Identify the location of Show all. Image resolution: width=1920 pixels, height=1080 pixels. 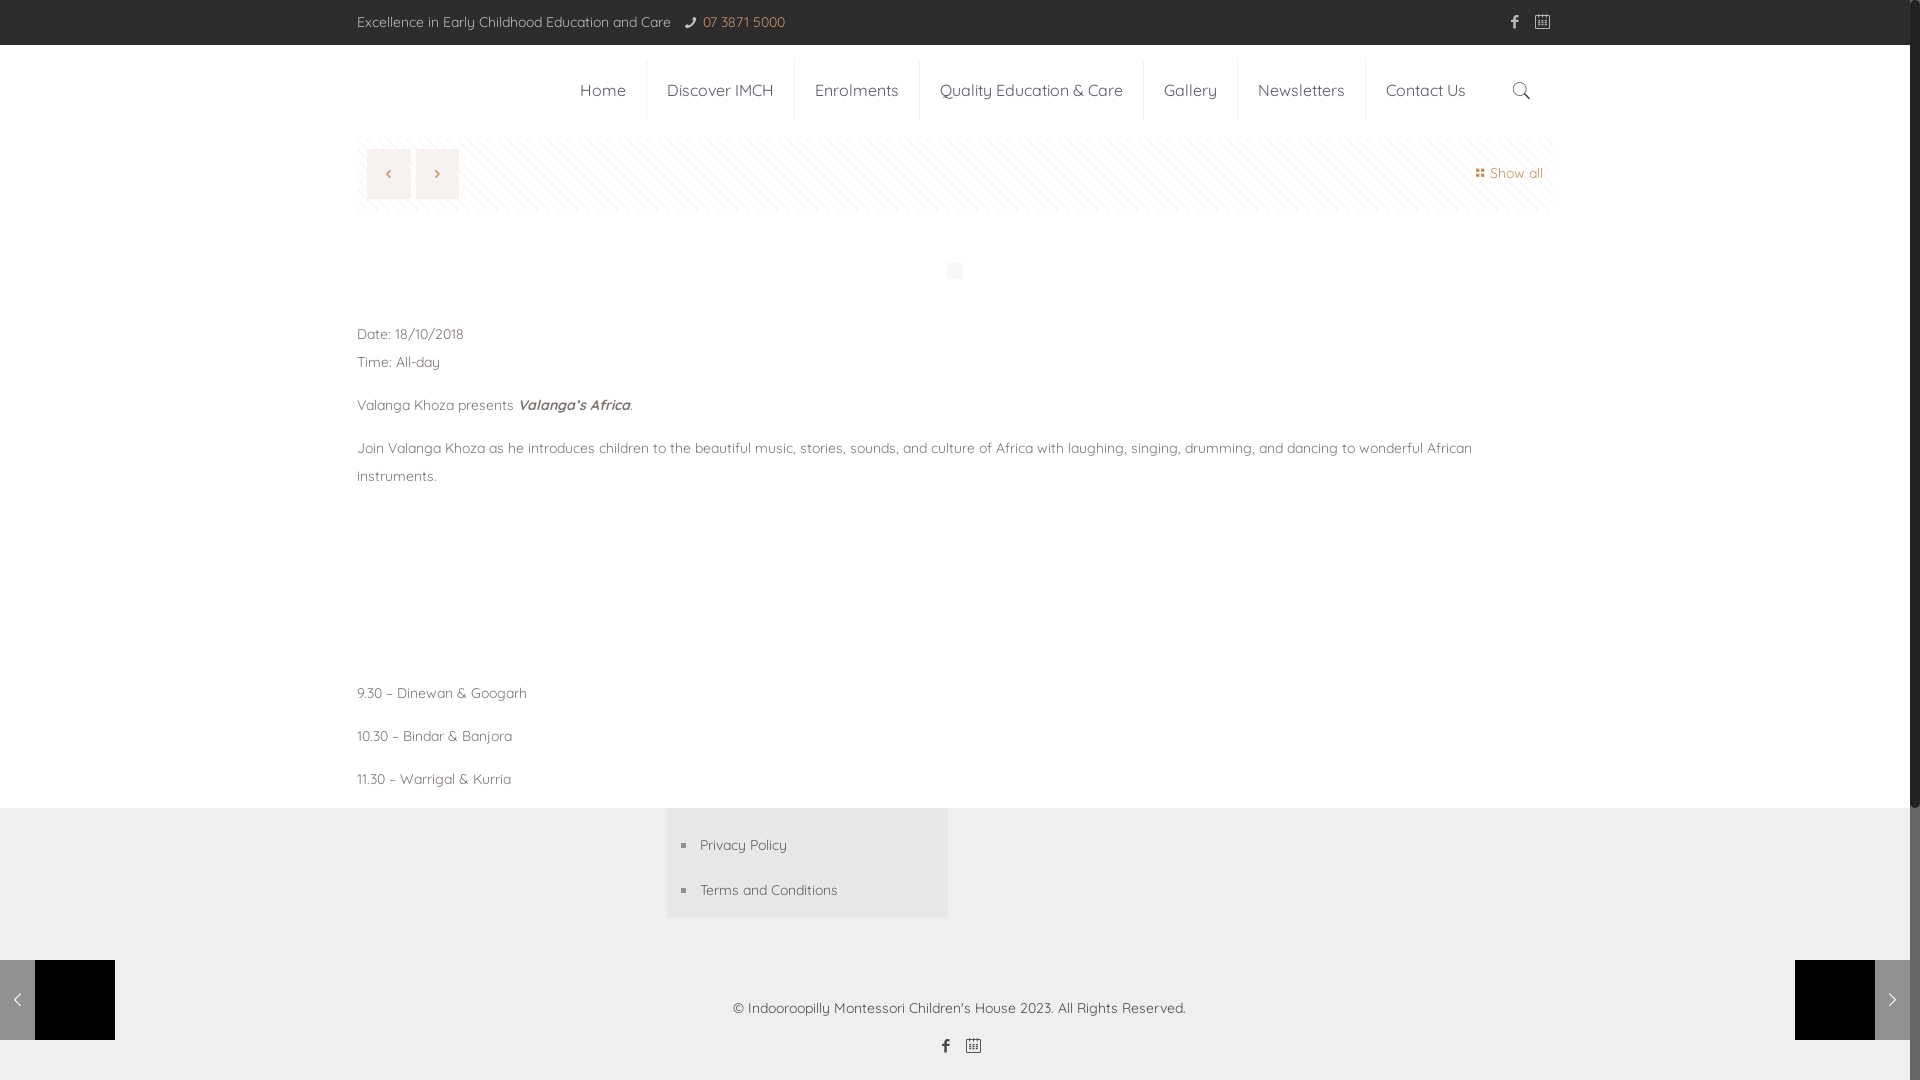
(1506, 174).